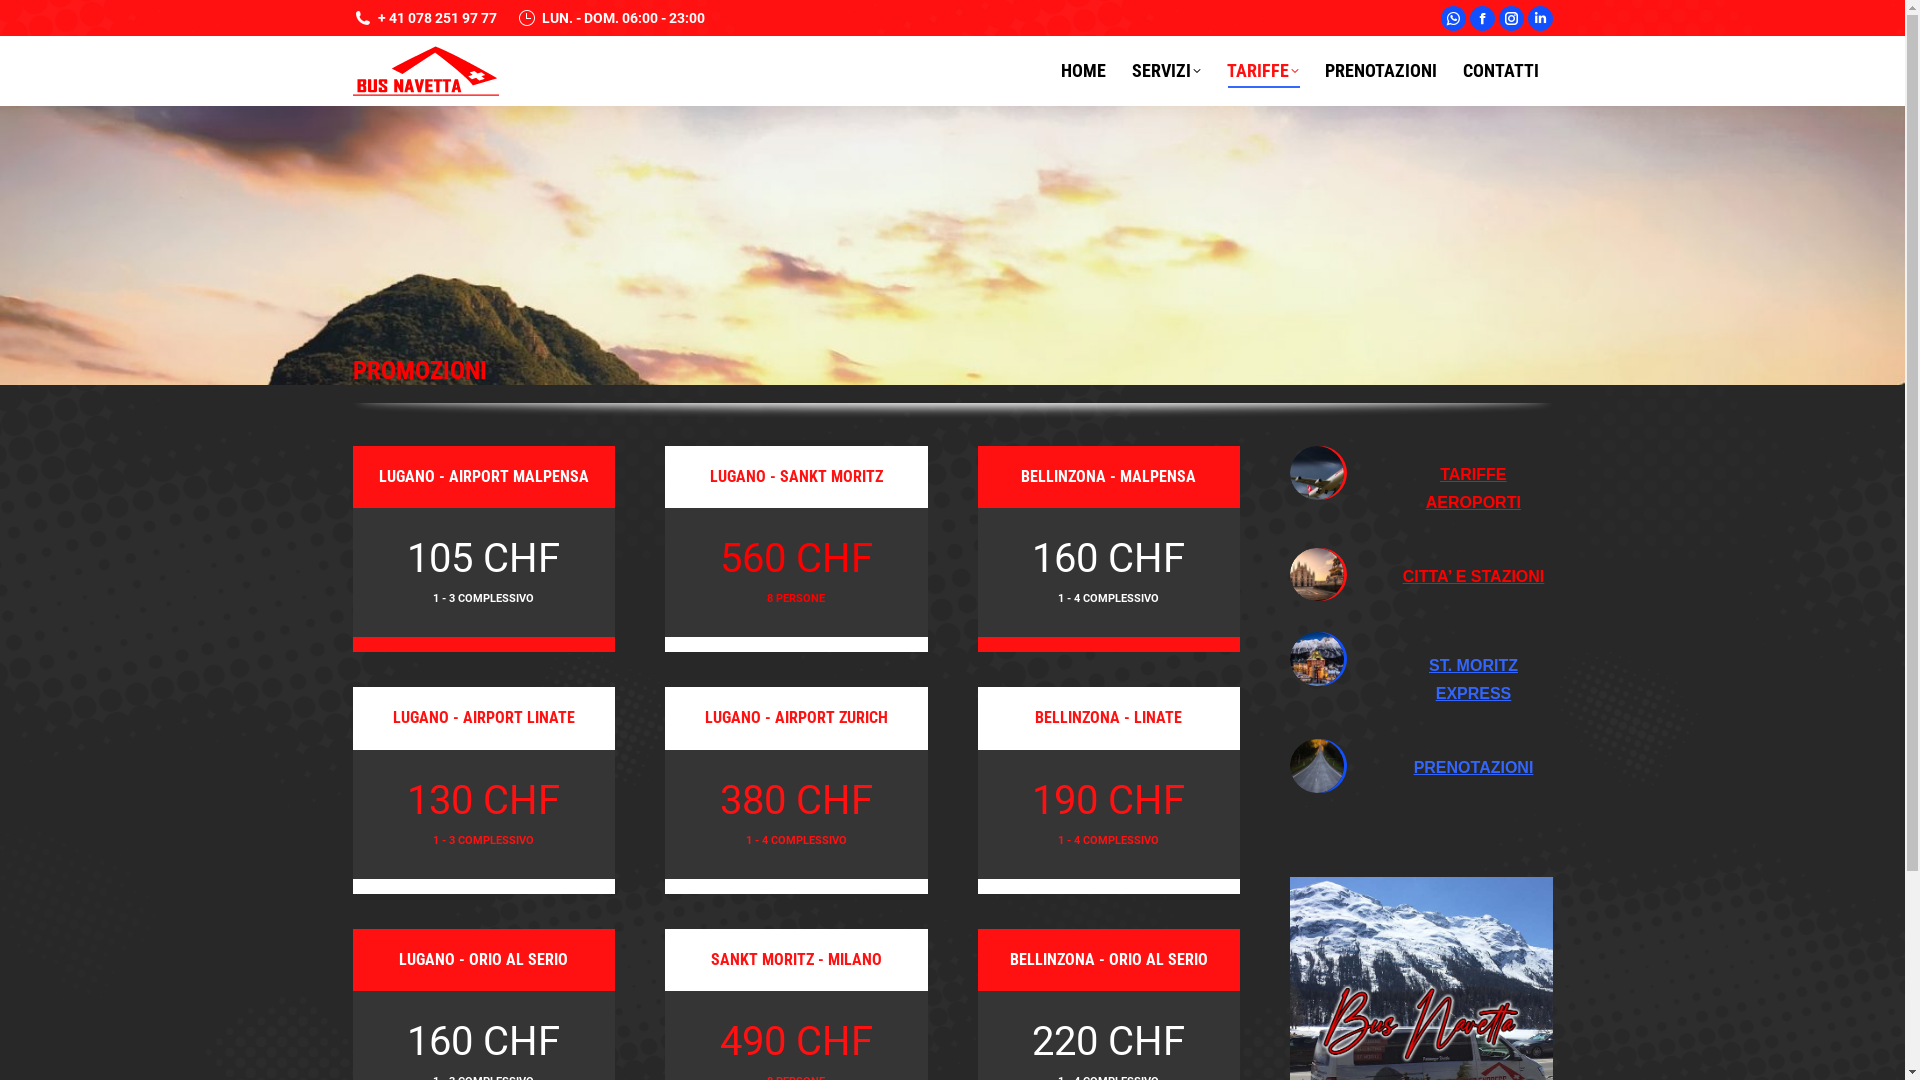 The width and height of the screenshot is (1920, 1080). I want to click on Whatsapp page opens in new window, so click(1452, 18).